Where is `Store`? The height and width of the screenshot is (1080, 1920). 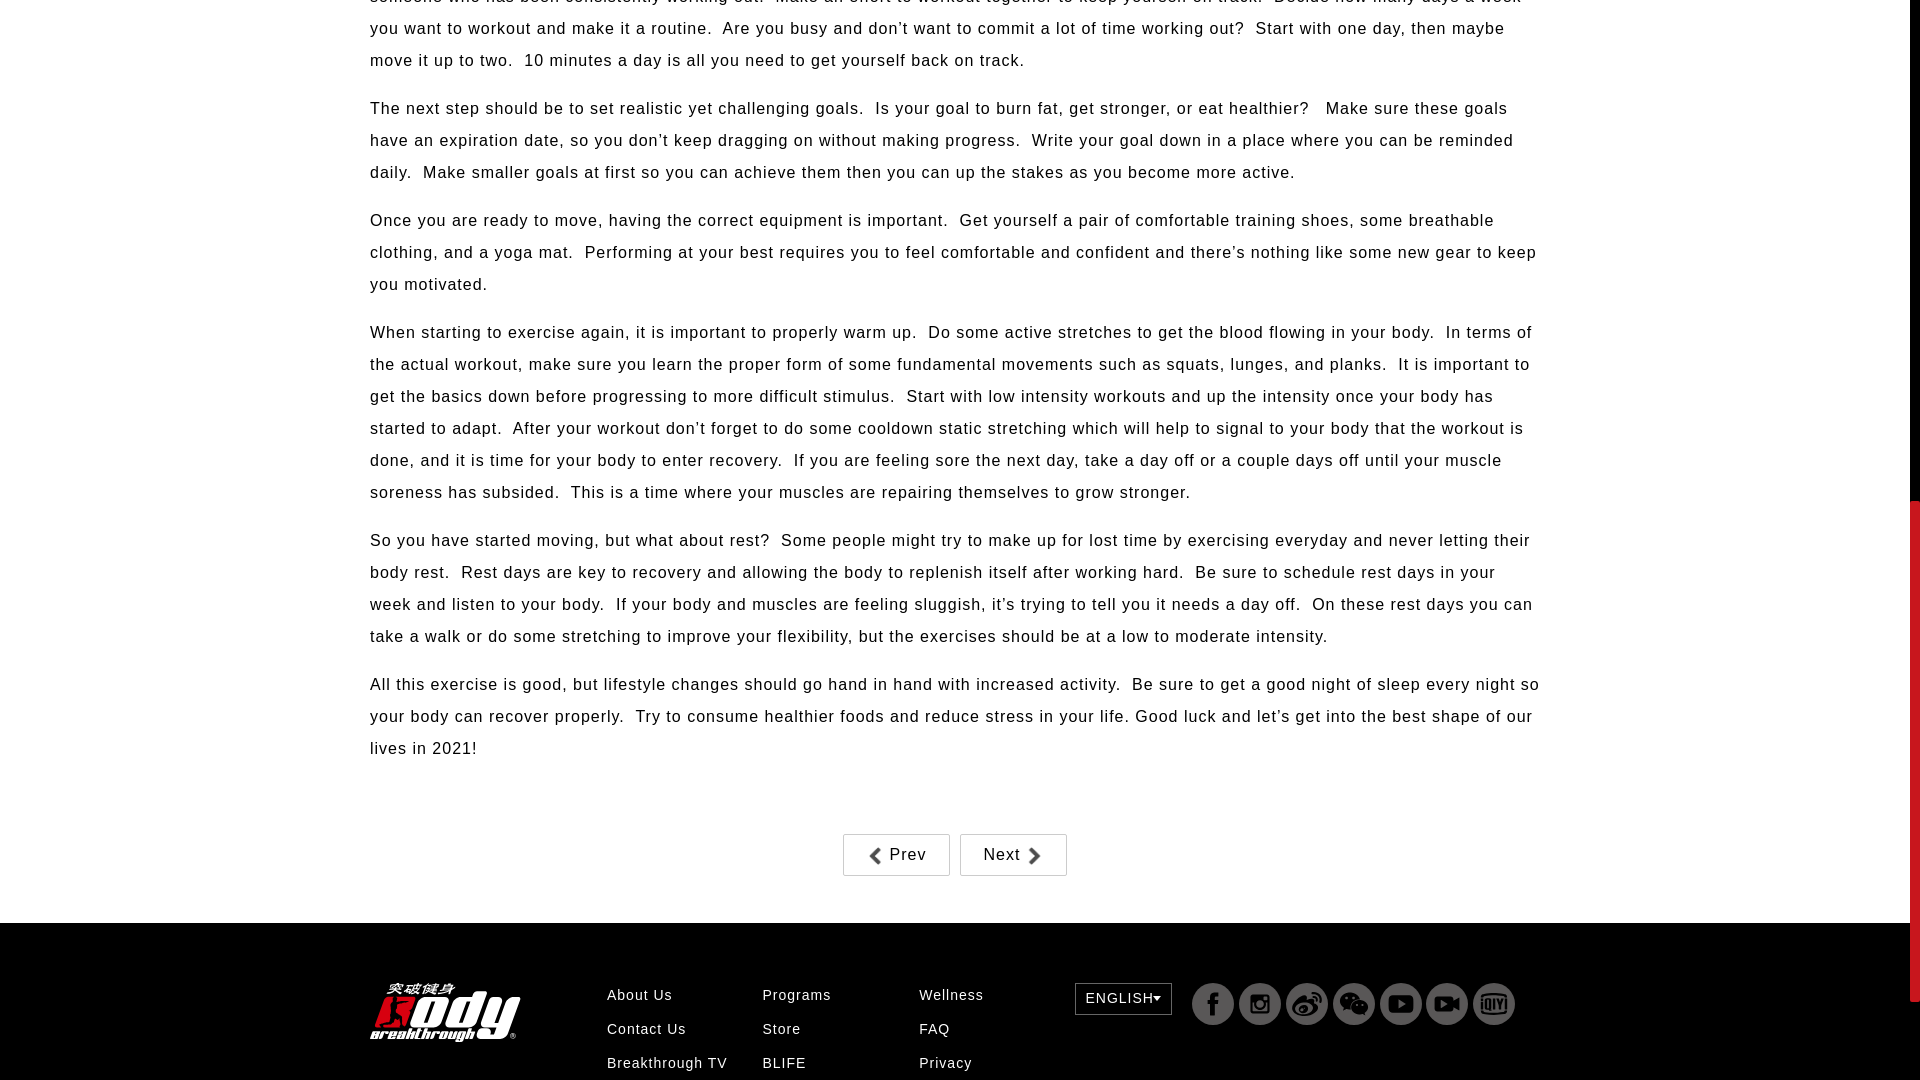
Store is located at coordinates (781, 1028).